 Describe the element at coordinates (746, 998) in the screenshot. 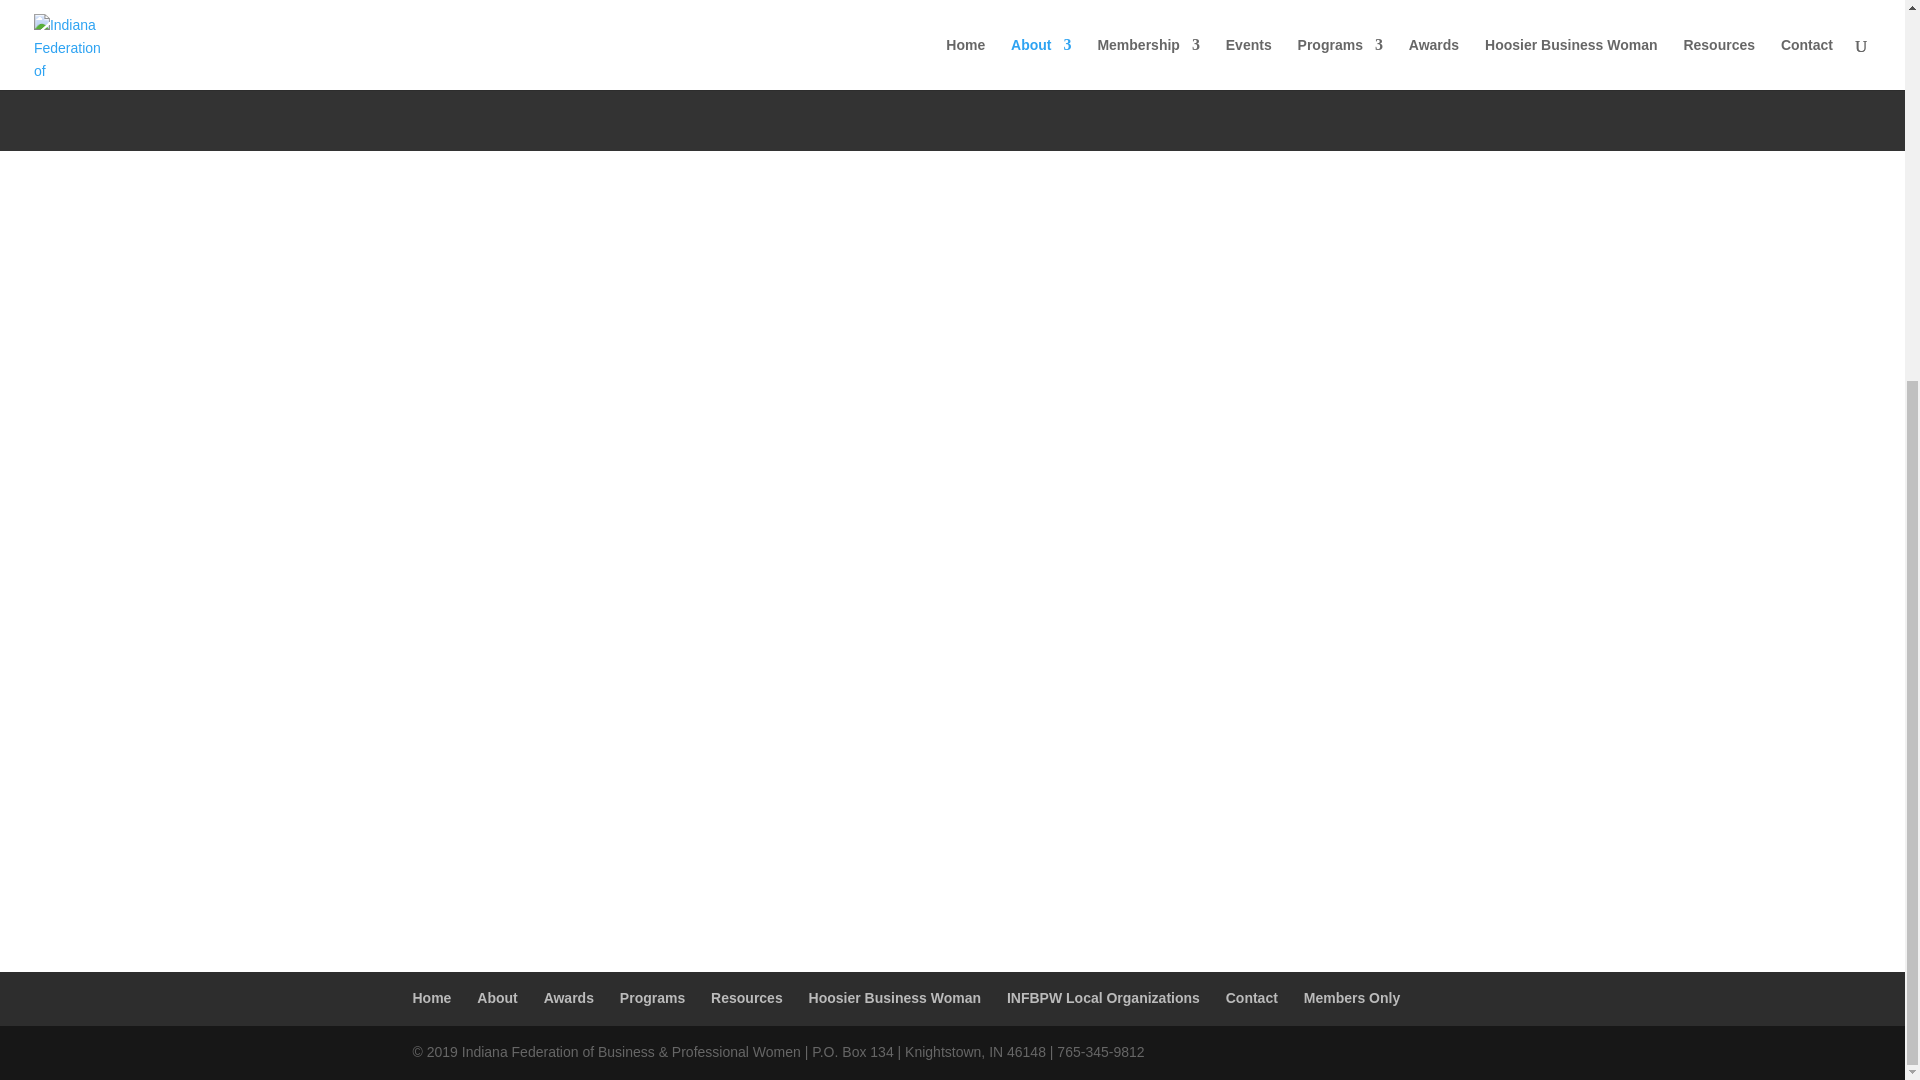

I see `Resources` at that location.